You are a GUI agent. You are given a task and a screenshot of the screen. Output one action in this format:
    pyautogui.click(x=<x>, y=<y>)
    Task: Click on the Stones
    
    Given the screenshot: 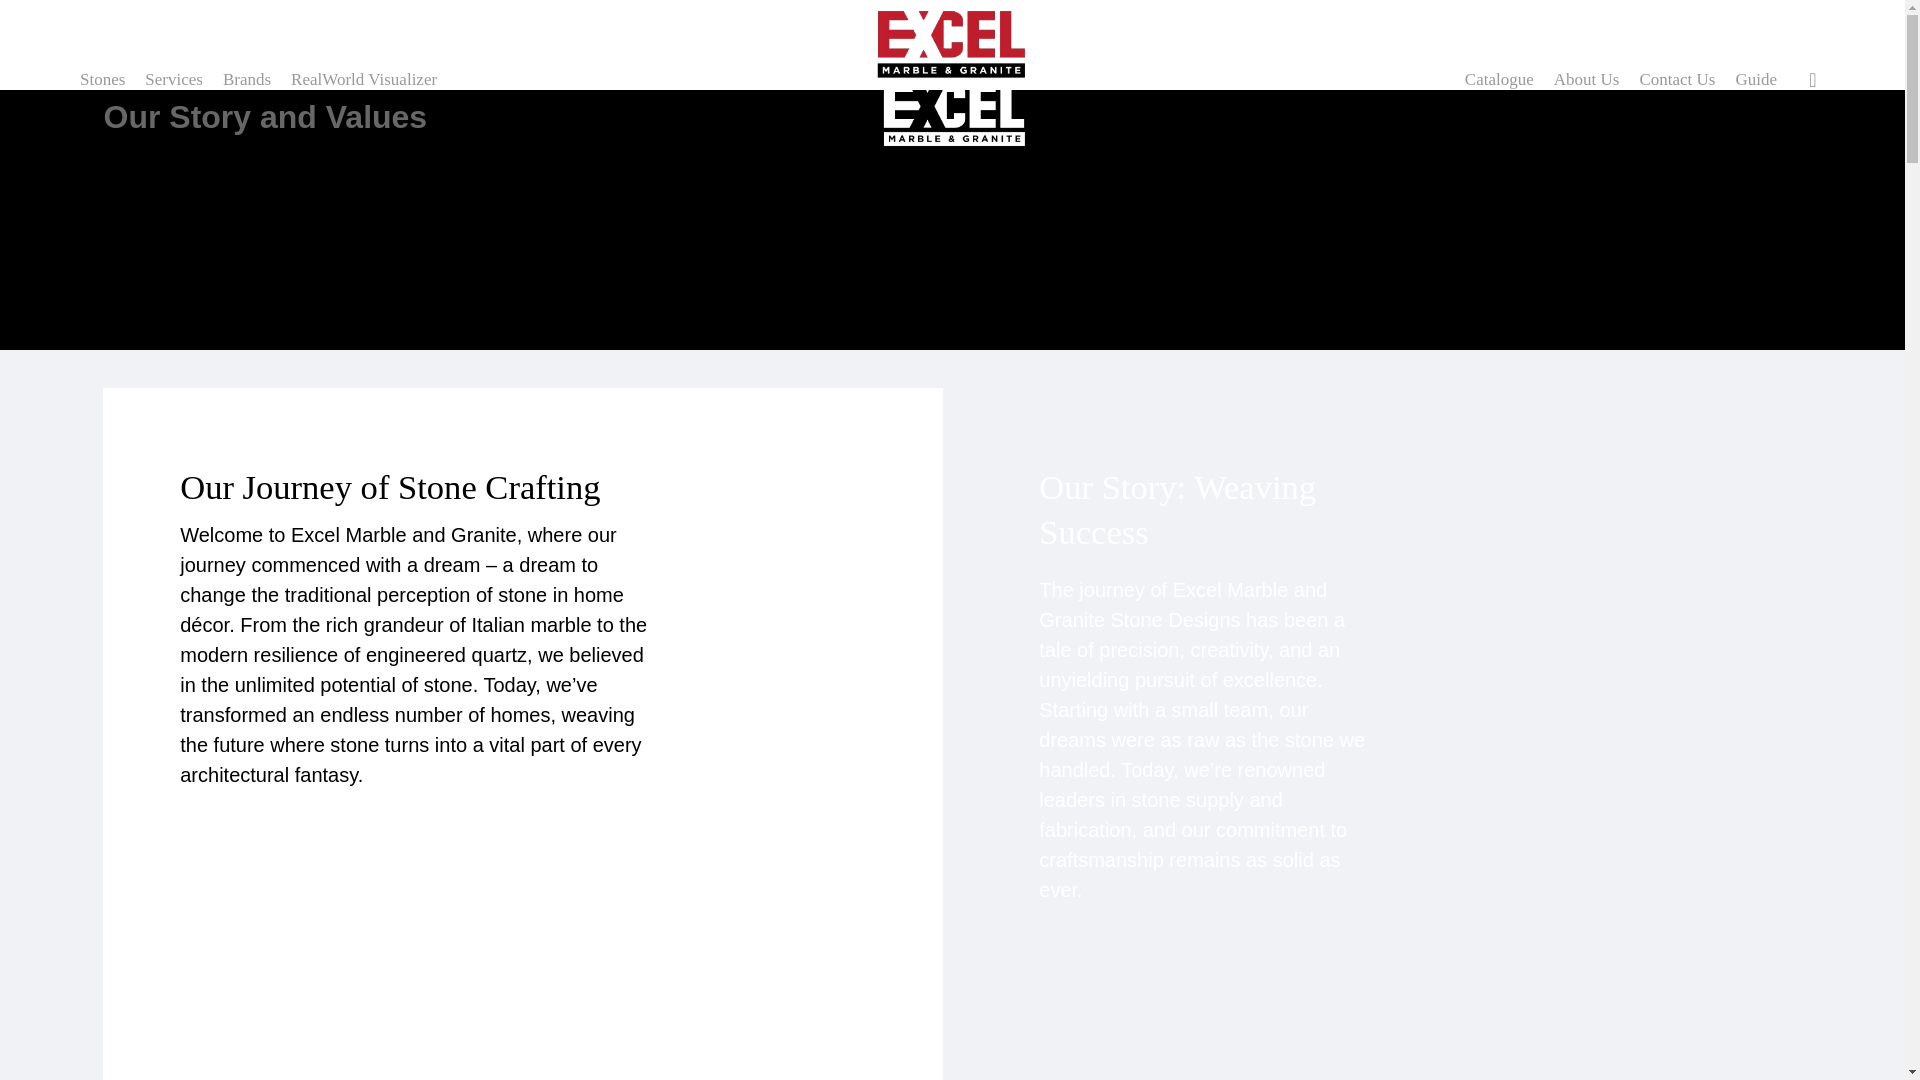 What is the action you would take?
    pyautogui.click(x=107, y=80)
    